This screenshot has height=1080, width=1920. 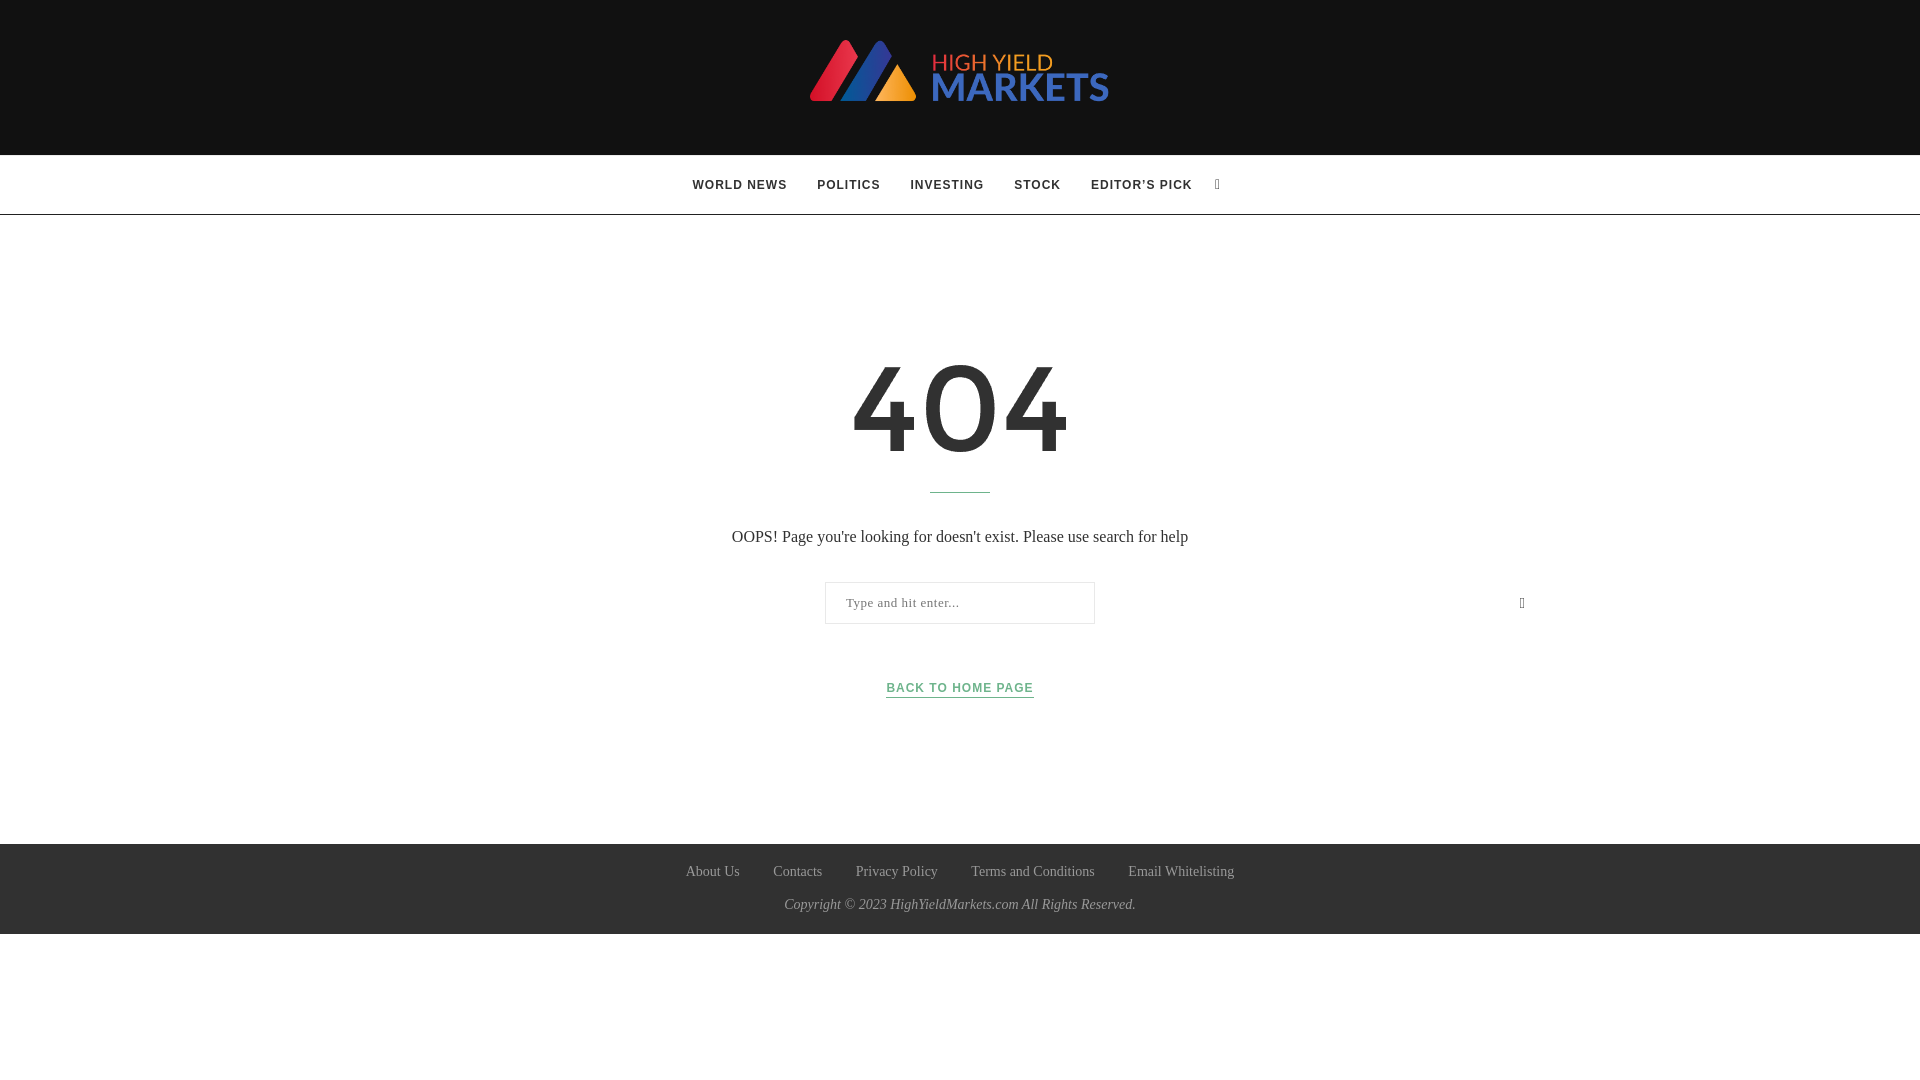 What do you see at coordinates (1181, 872) in the screenshot?
I see `Email Whitelisting` at bounding box center [1181, 872].